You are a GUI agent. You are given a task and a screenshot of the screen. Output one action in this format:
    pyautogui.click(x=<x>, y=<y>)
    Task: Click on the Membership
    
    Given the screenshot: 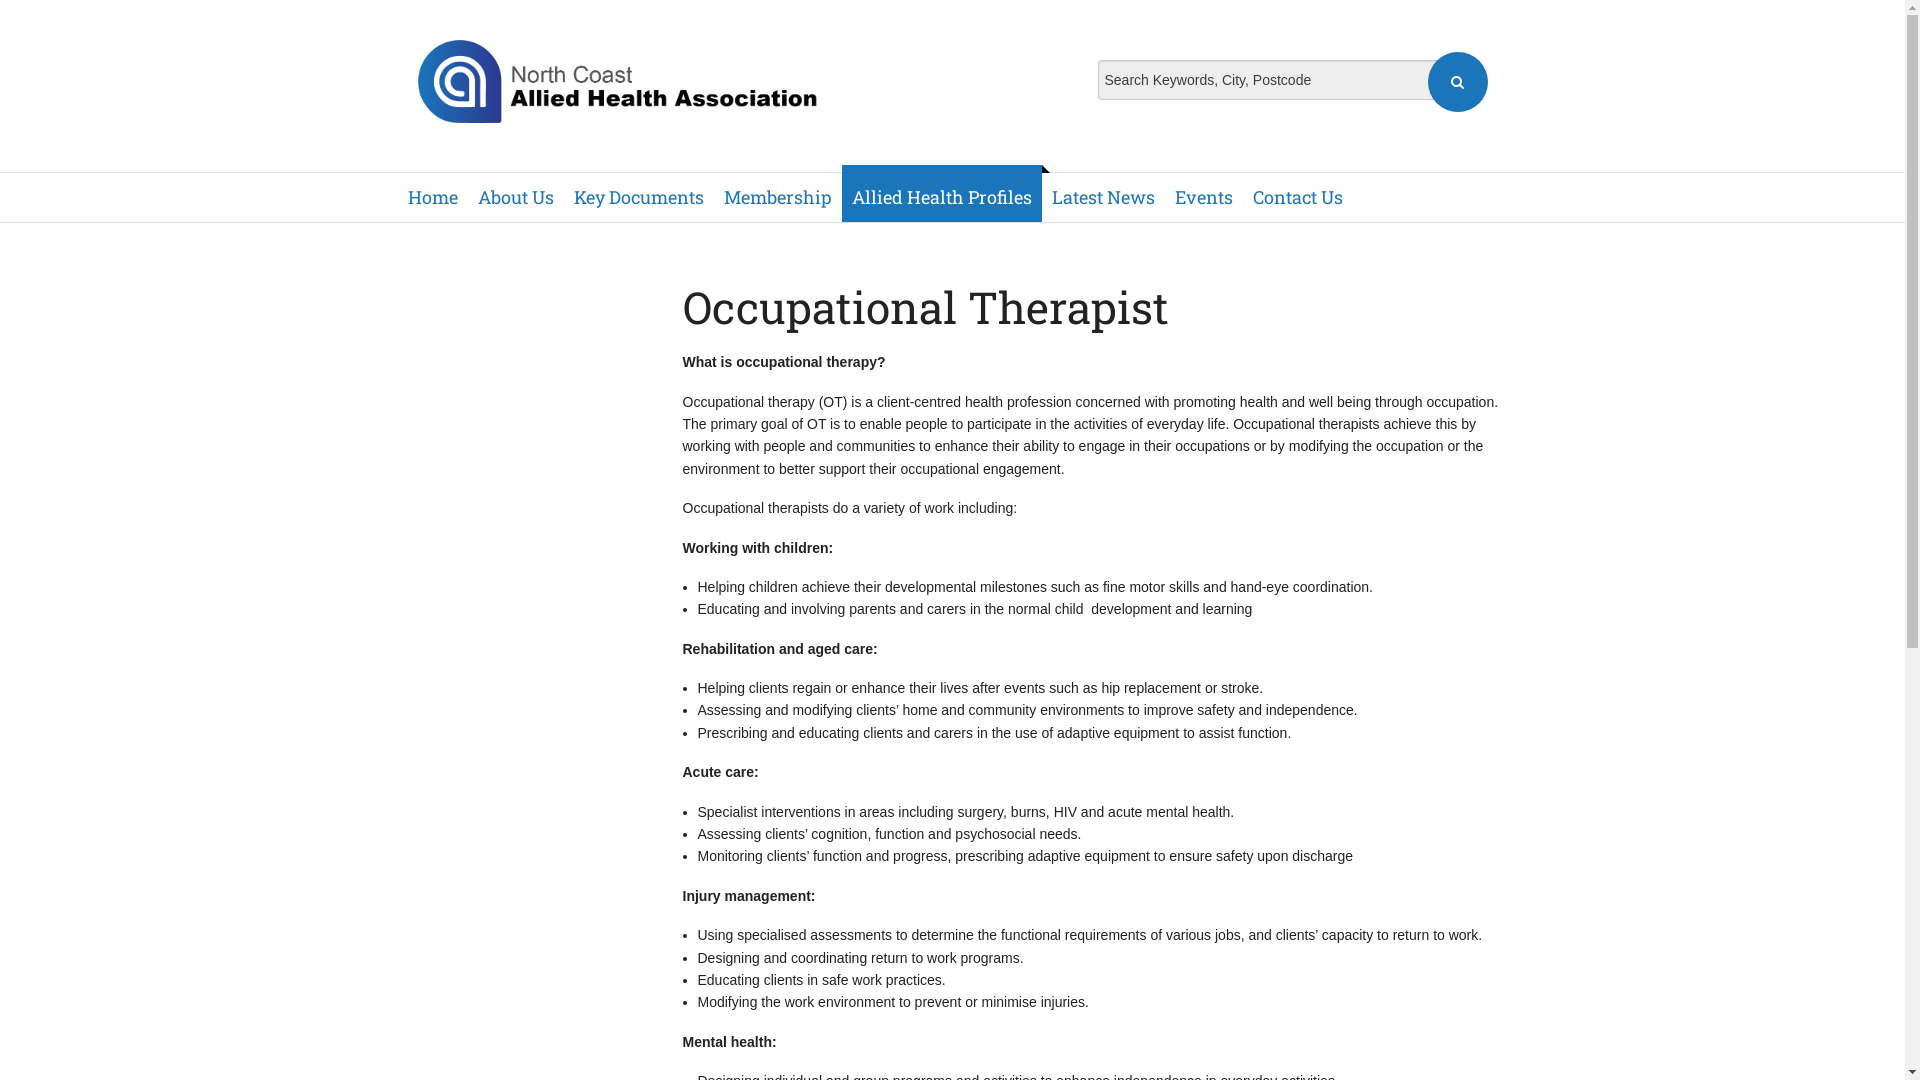 What is the action you would take?
    pyautogui.click(x=778, y=198)
    